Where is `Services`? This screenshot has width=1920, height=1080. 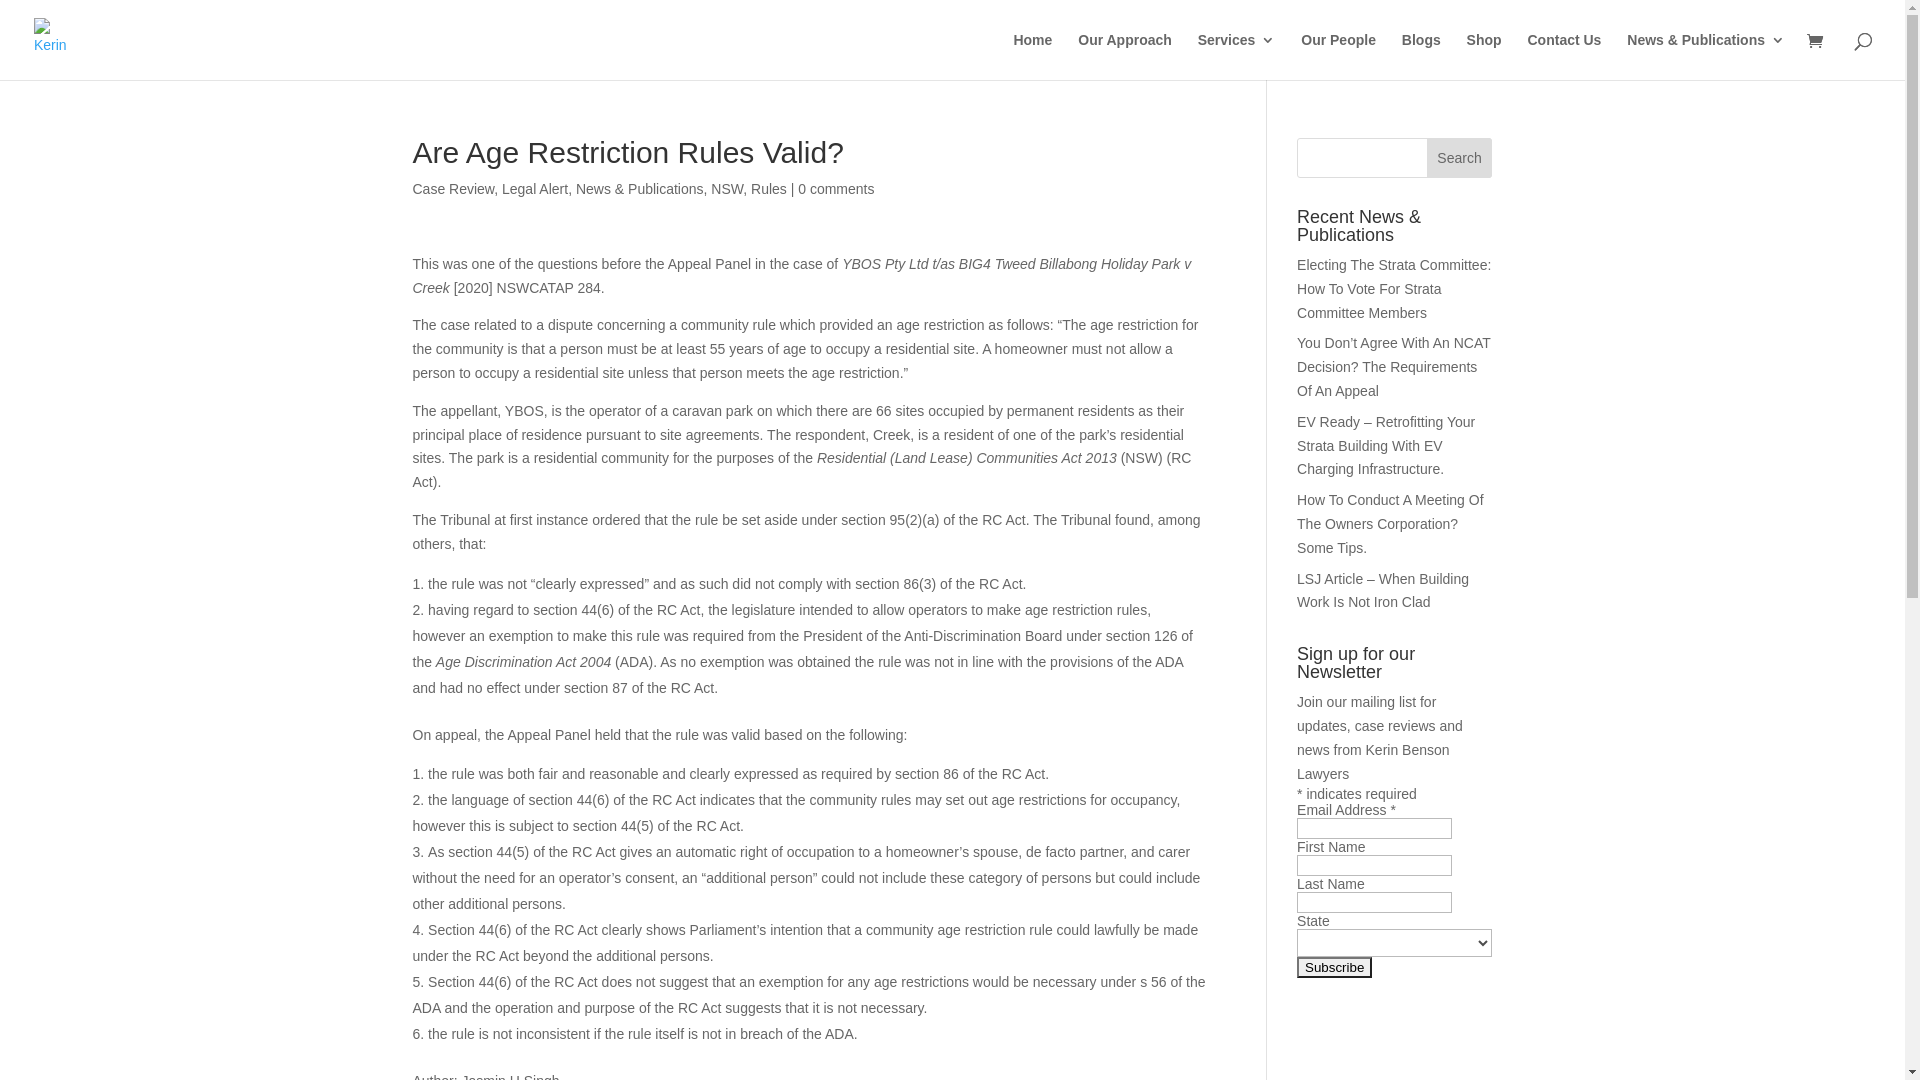
Services is located at coordinates (1237, 56).